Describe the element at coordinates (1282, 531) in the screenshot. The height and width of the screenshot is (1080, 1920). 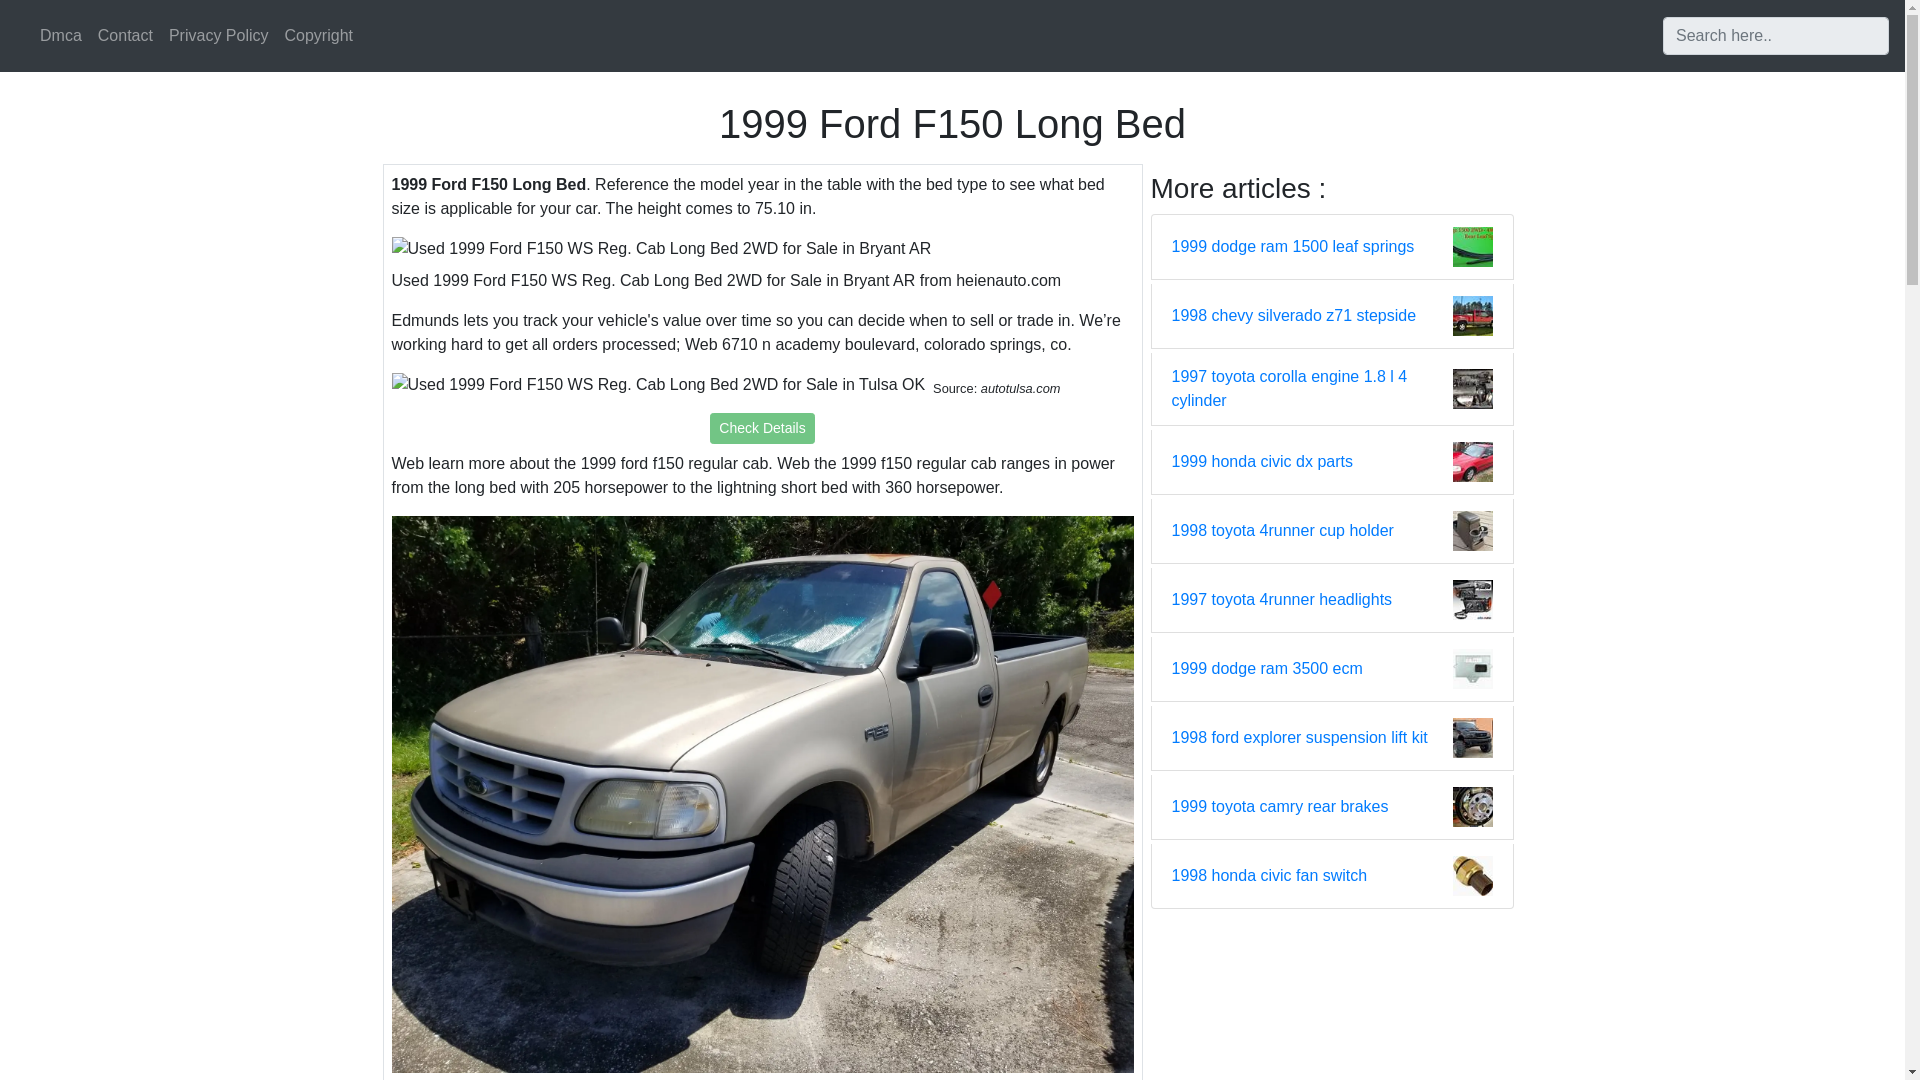
I see `1998 toyota 4runner cup holder` at that location.